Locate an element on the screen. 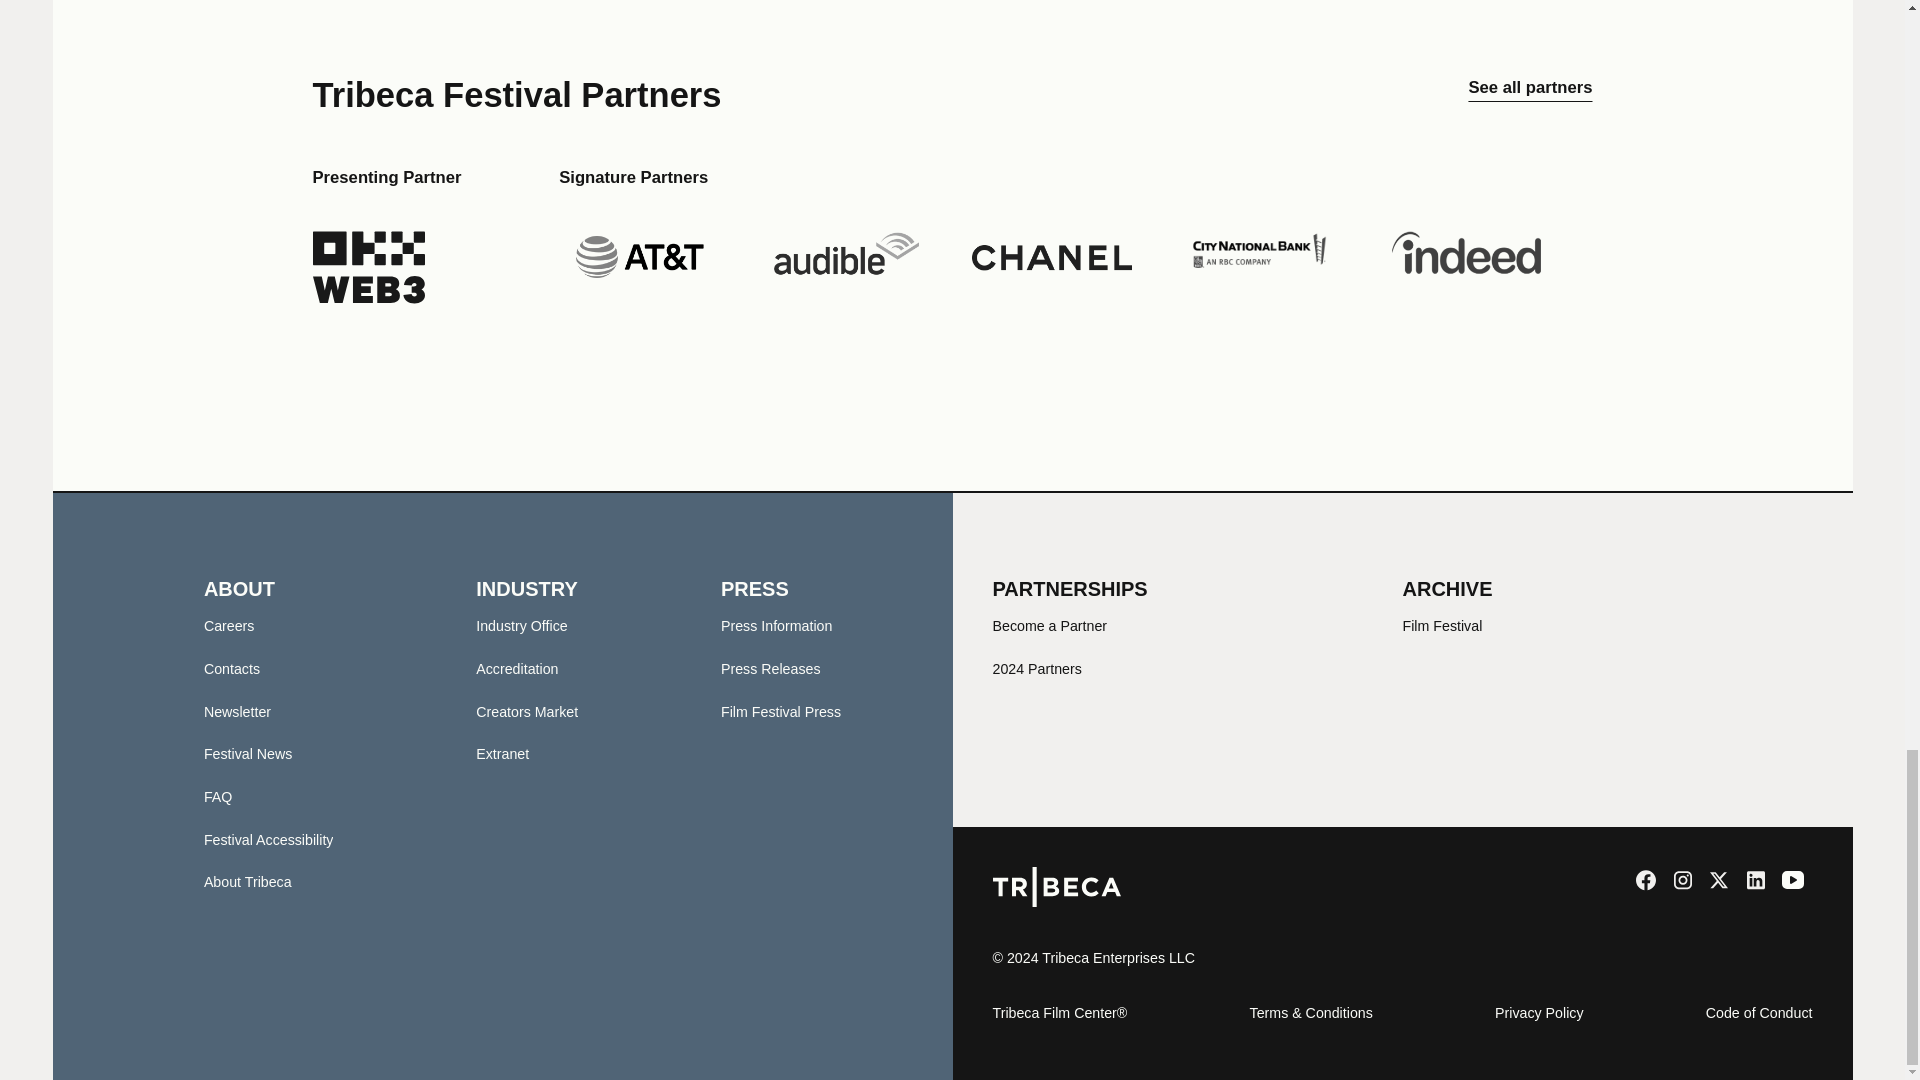  See all partners is located at coordinates (1530, 94).